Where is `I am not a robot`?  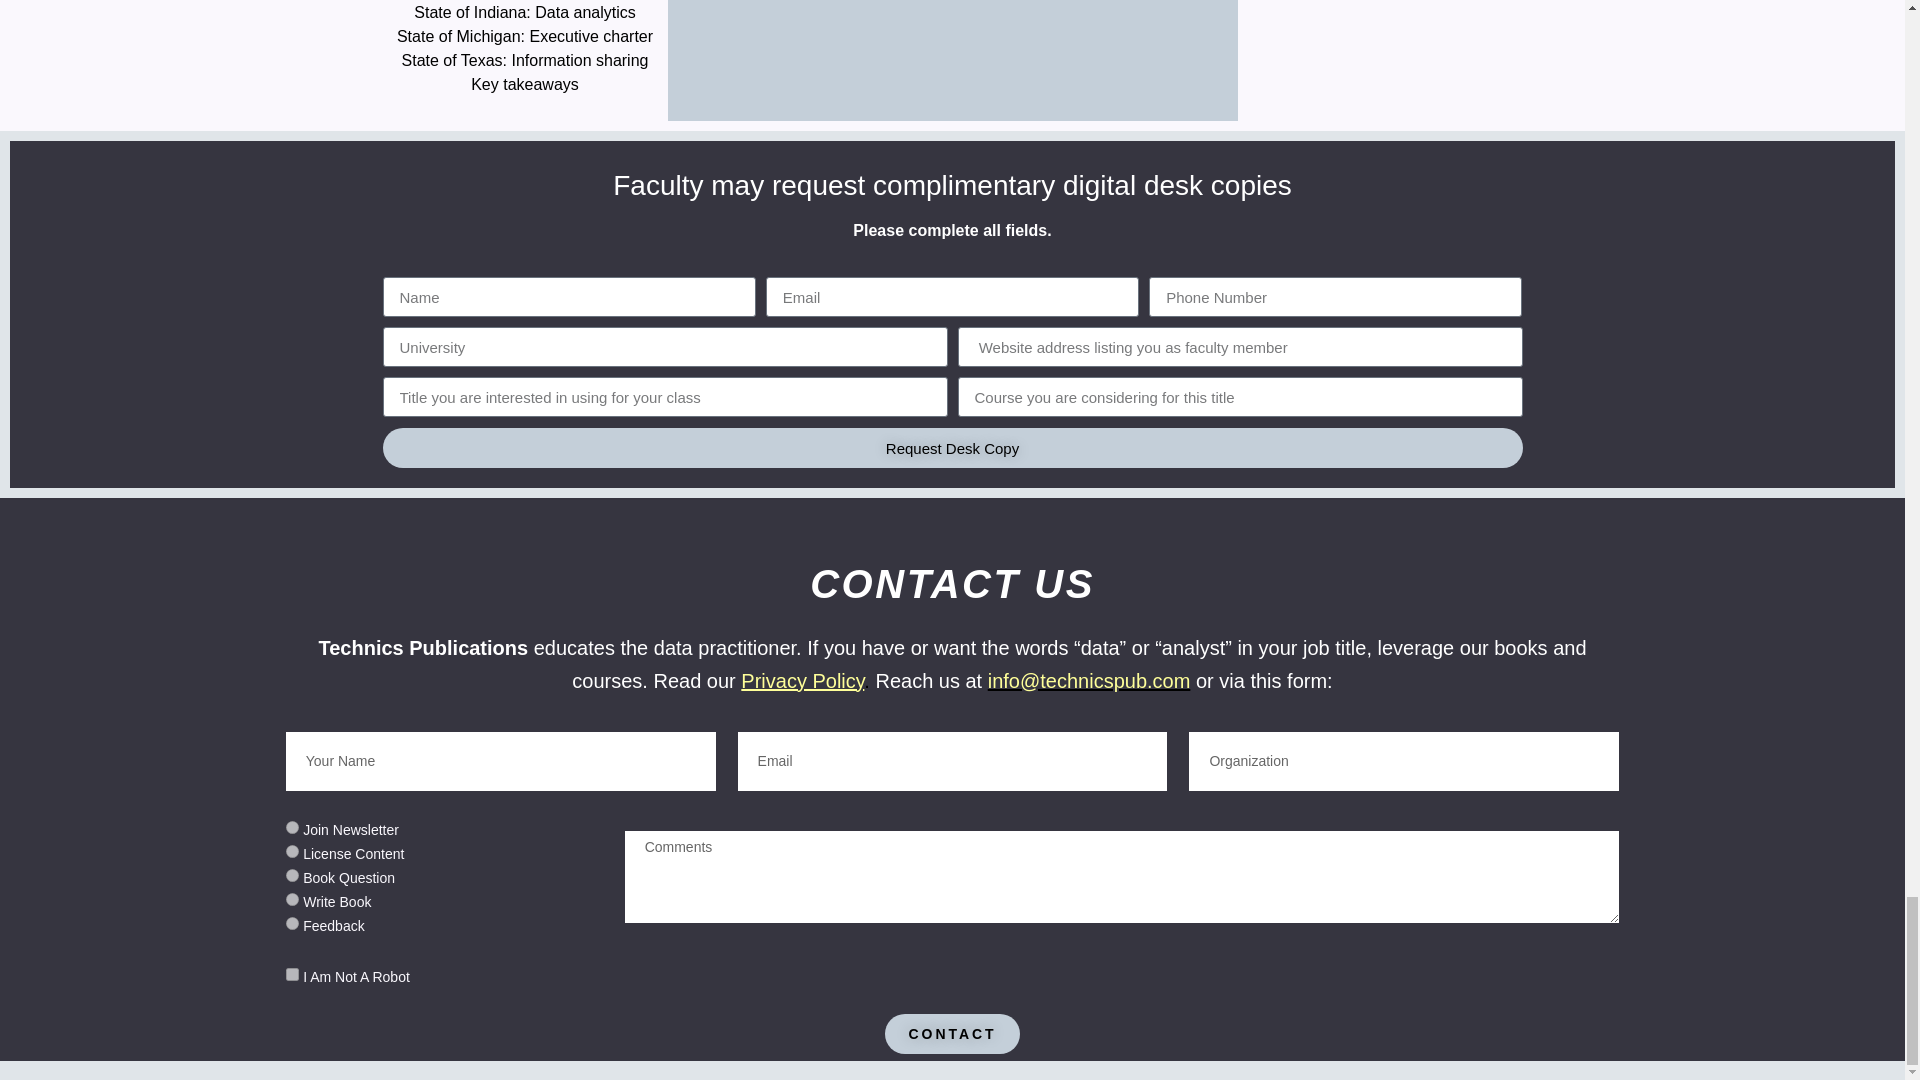 I am not a robot is located at coordinates (292, 974).